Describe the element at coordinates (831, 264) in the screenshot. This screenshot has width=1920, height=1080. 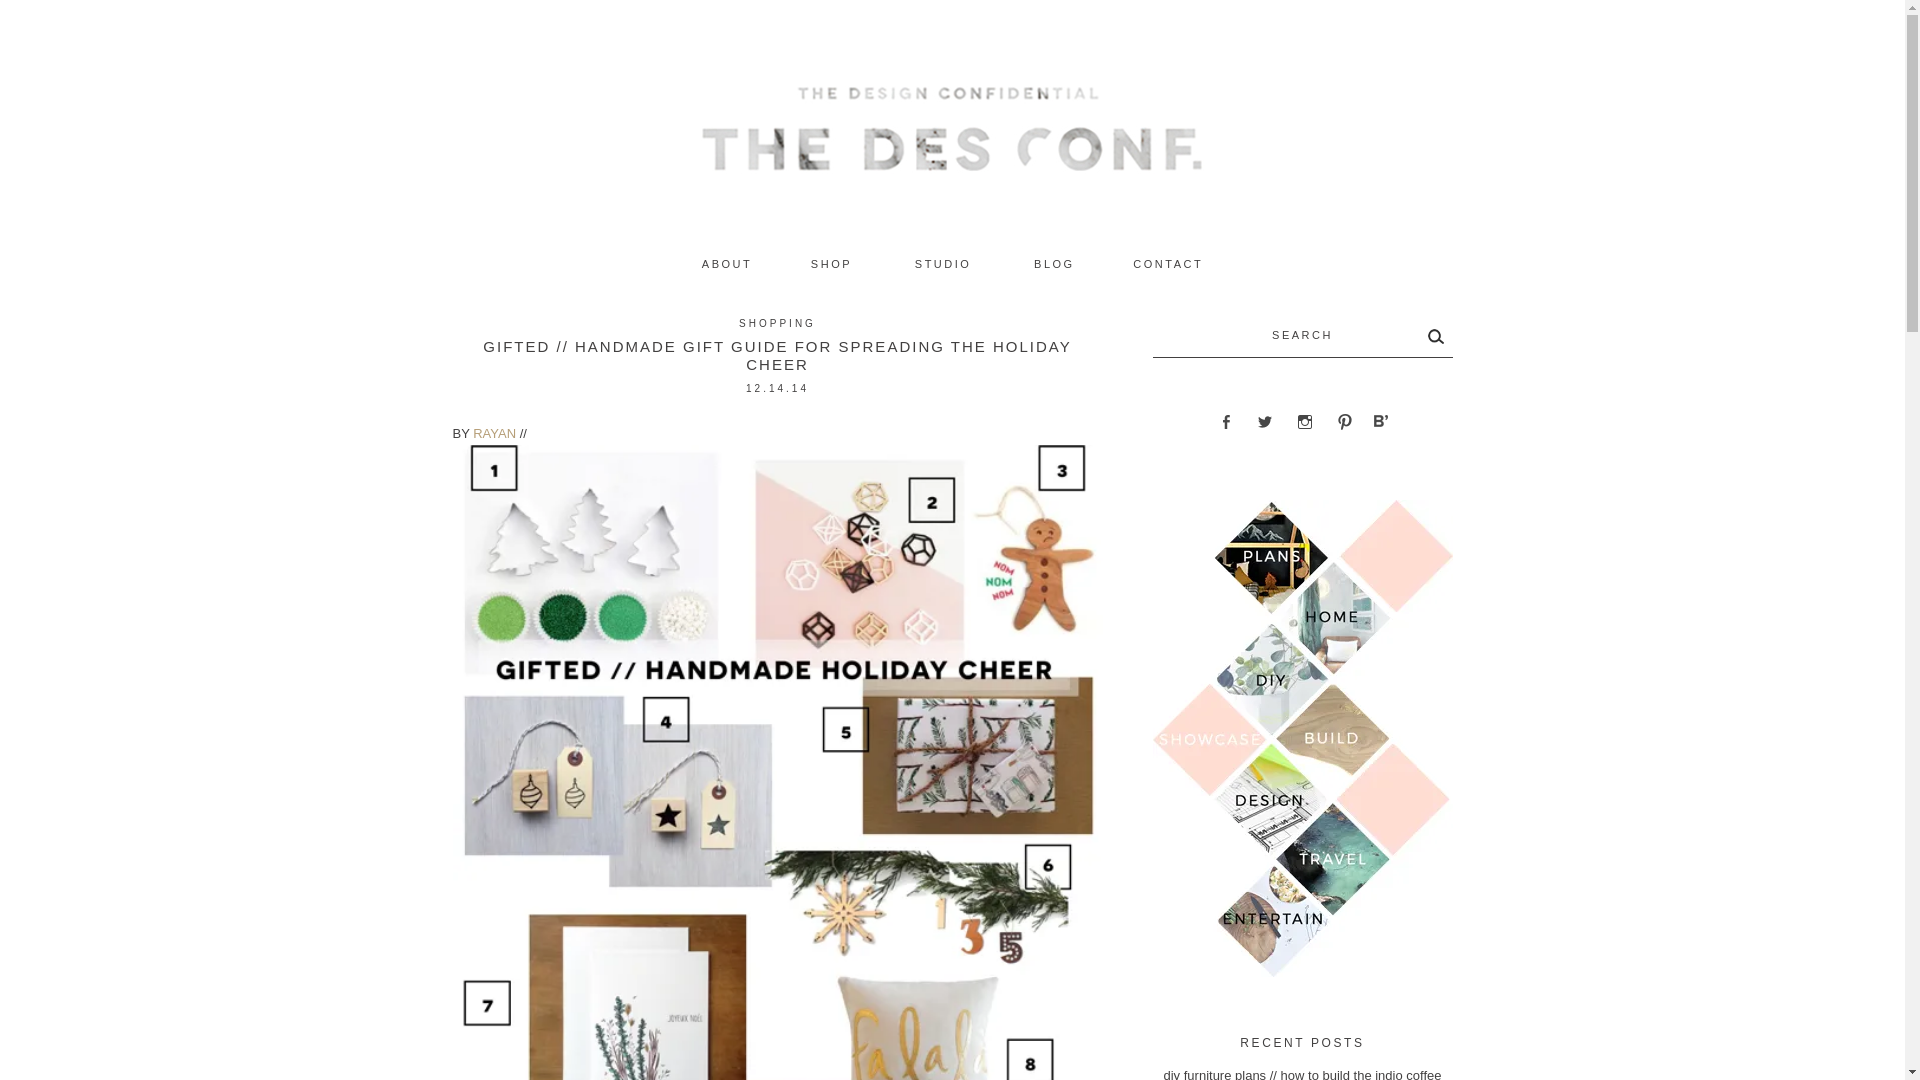
I see `SHOP` at that location.